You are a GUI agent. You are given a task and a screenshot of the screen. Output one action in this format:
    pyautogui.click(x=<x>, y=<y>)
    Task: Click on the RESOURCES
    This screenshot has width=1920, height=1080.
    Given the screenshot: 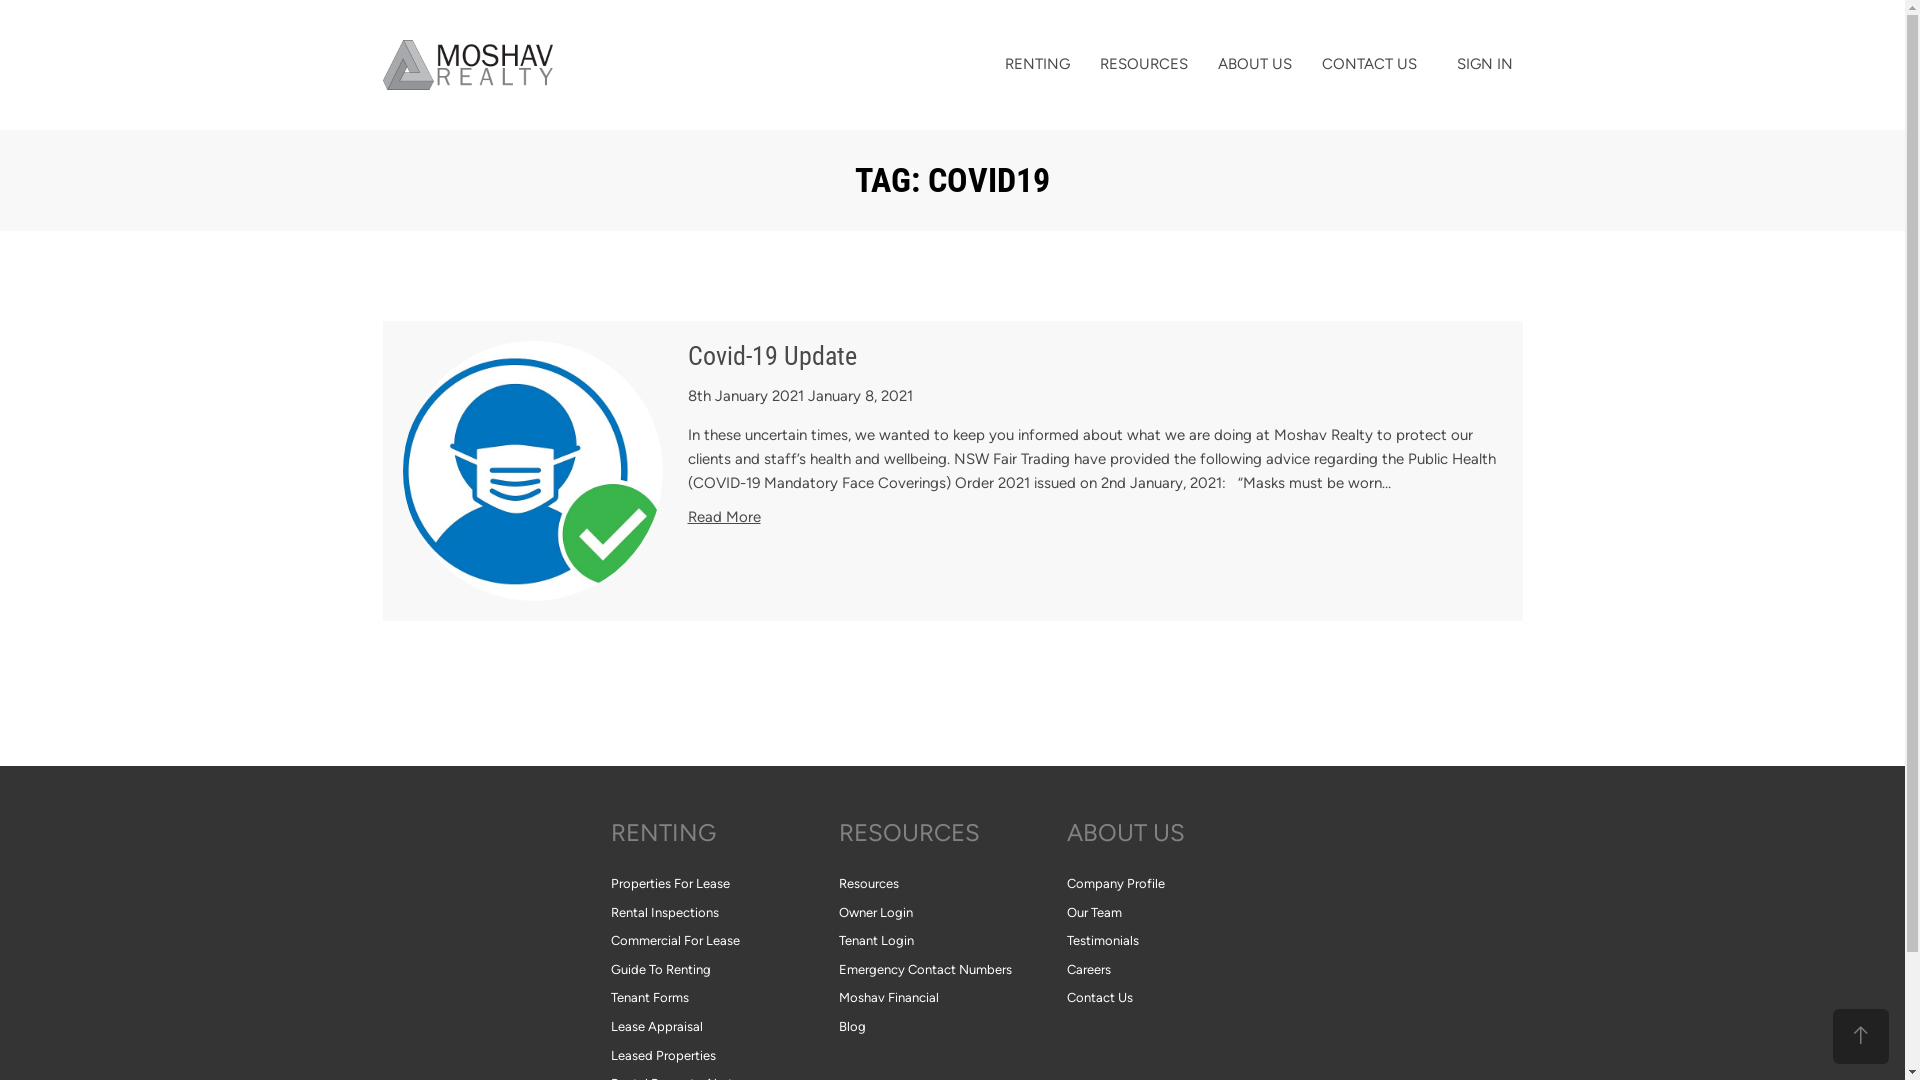 What is the action you would take?
    pyautogui.click(x=1143, y=64)
    